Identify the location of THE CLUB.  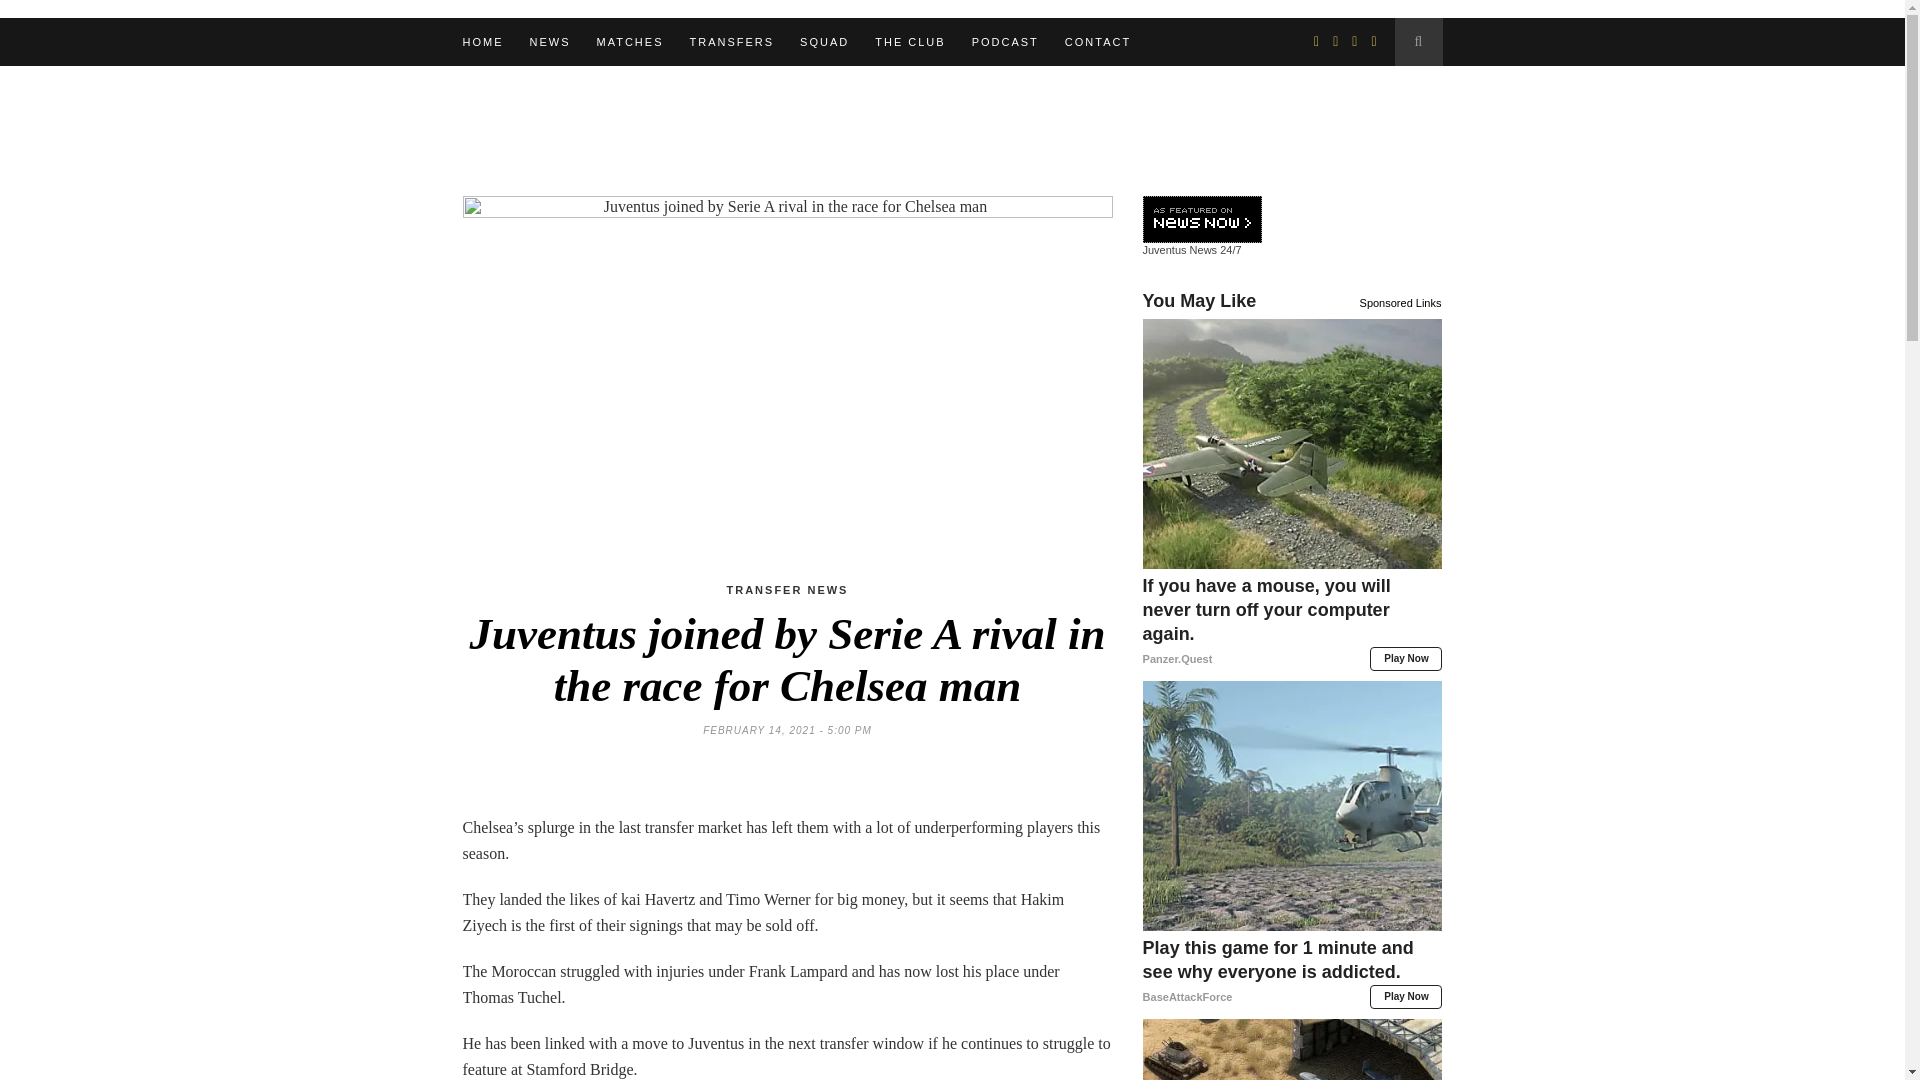
(910, 42).